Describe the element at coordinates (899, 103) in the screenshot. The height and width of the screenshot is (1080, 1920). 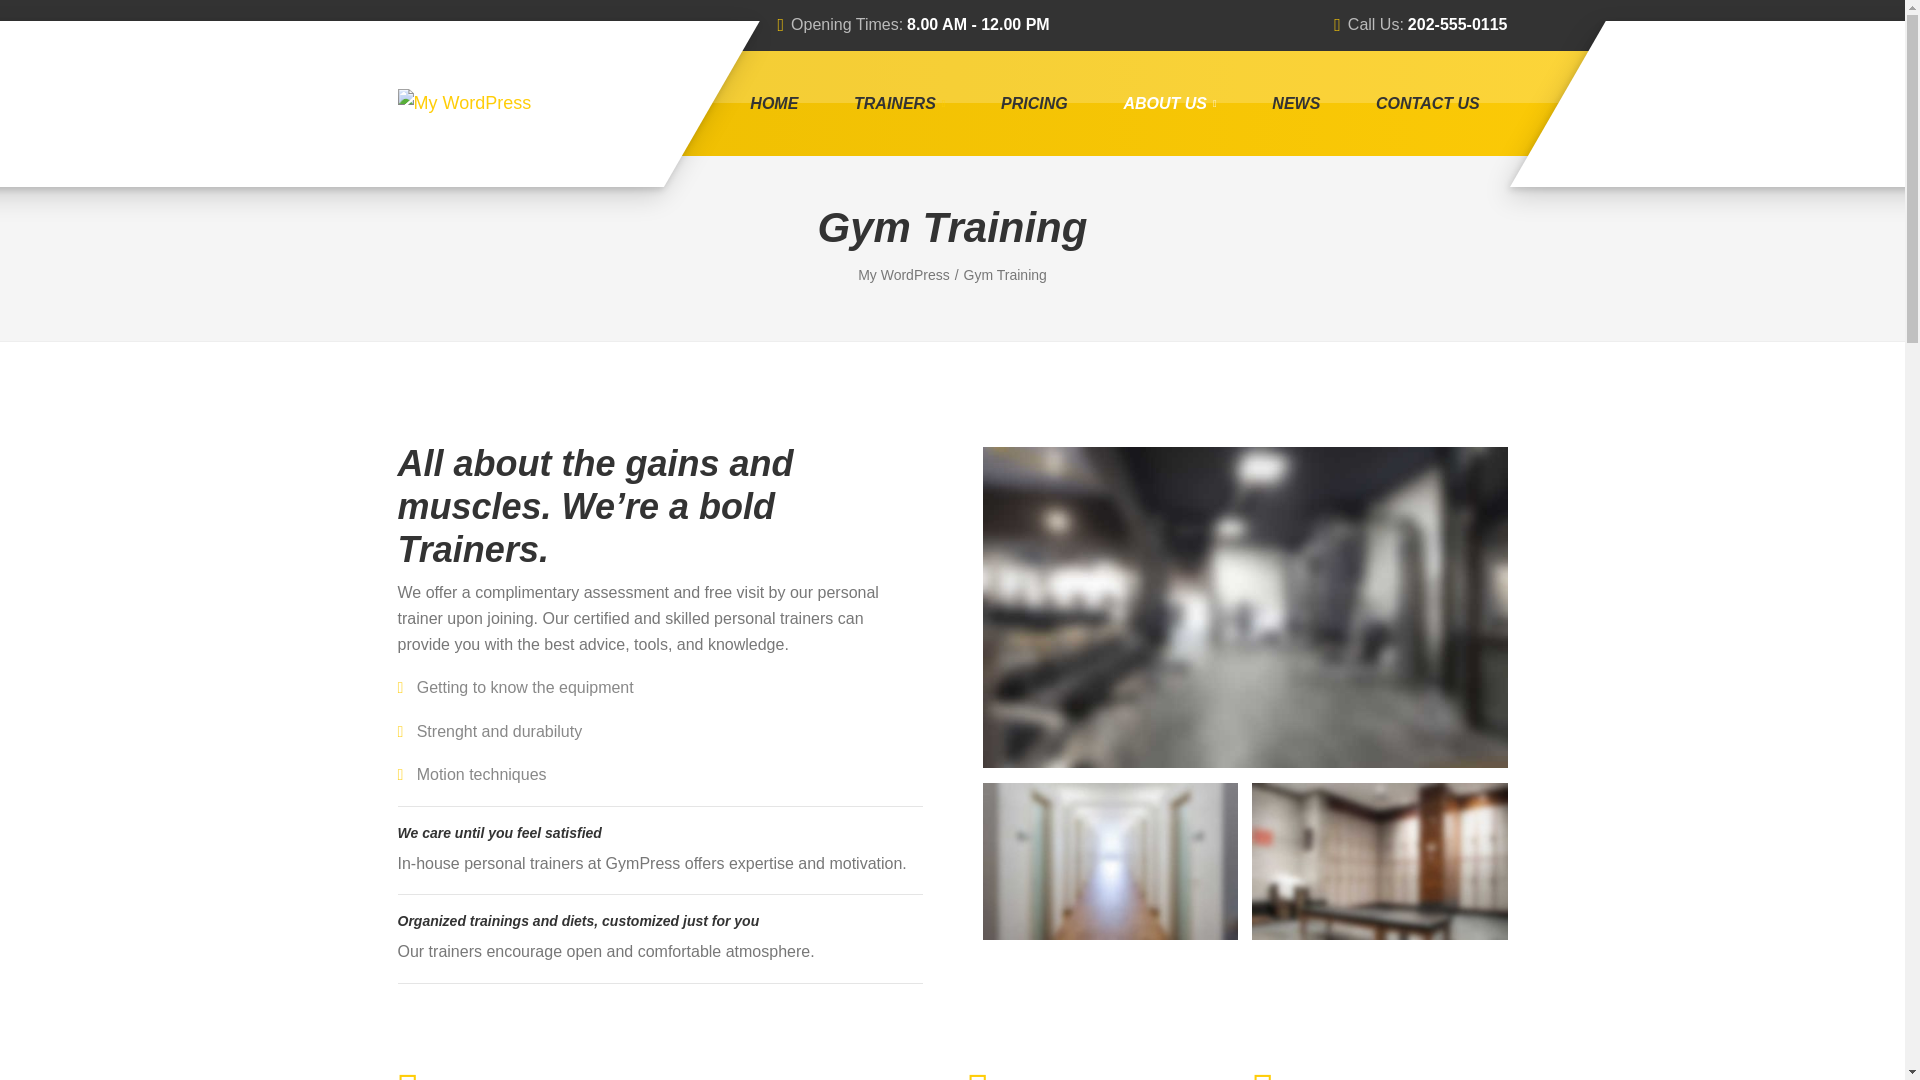
I see `TRAINERS` at that location.